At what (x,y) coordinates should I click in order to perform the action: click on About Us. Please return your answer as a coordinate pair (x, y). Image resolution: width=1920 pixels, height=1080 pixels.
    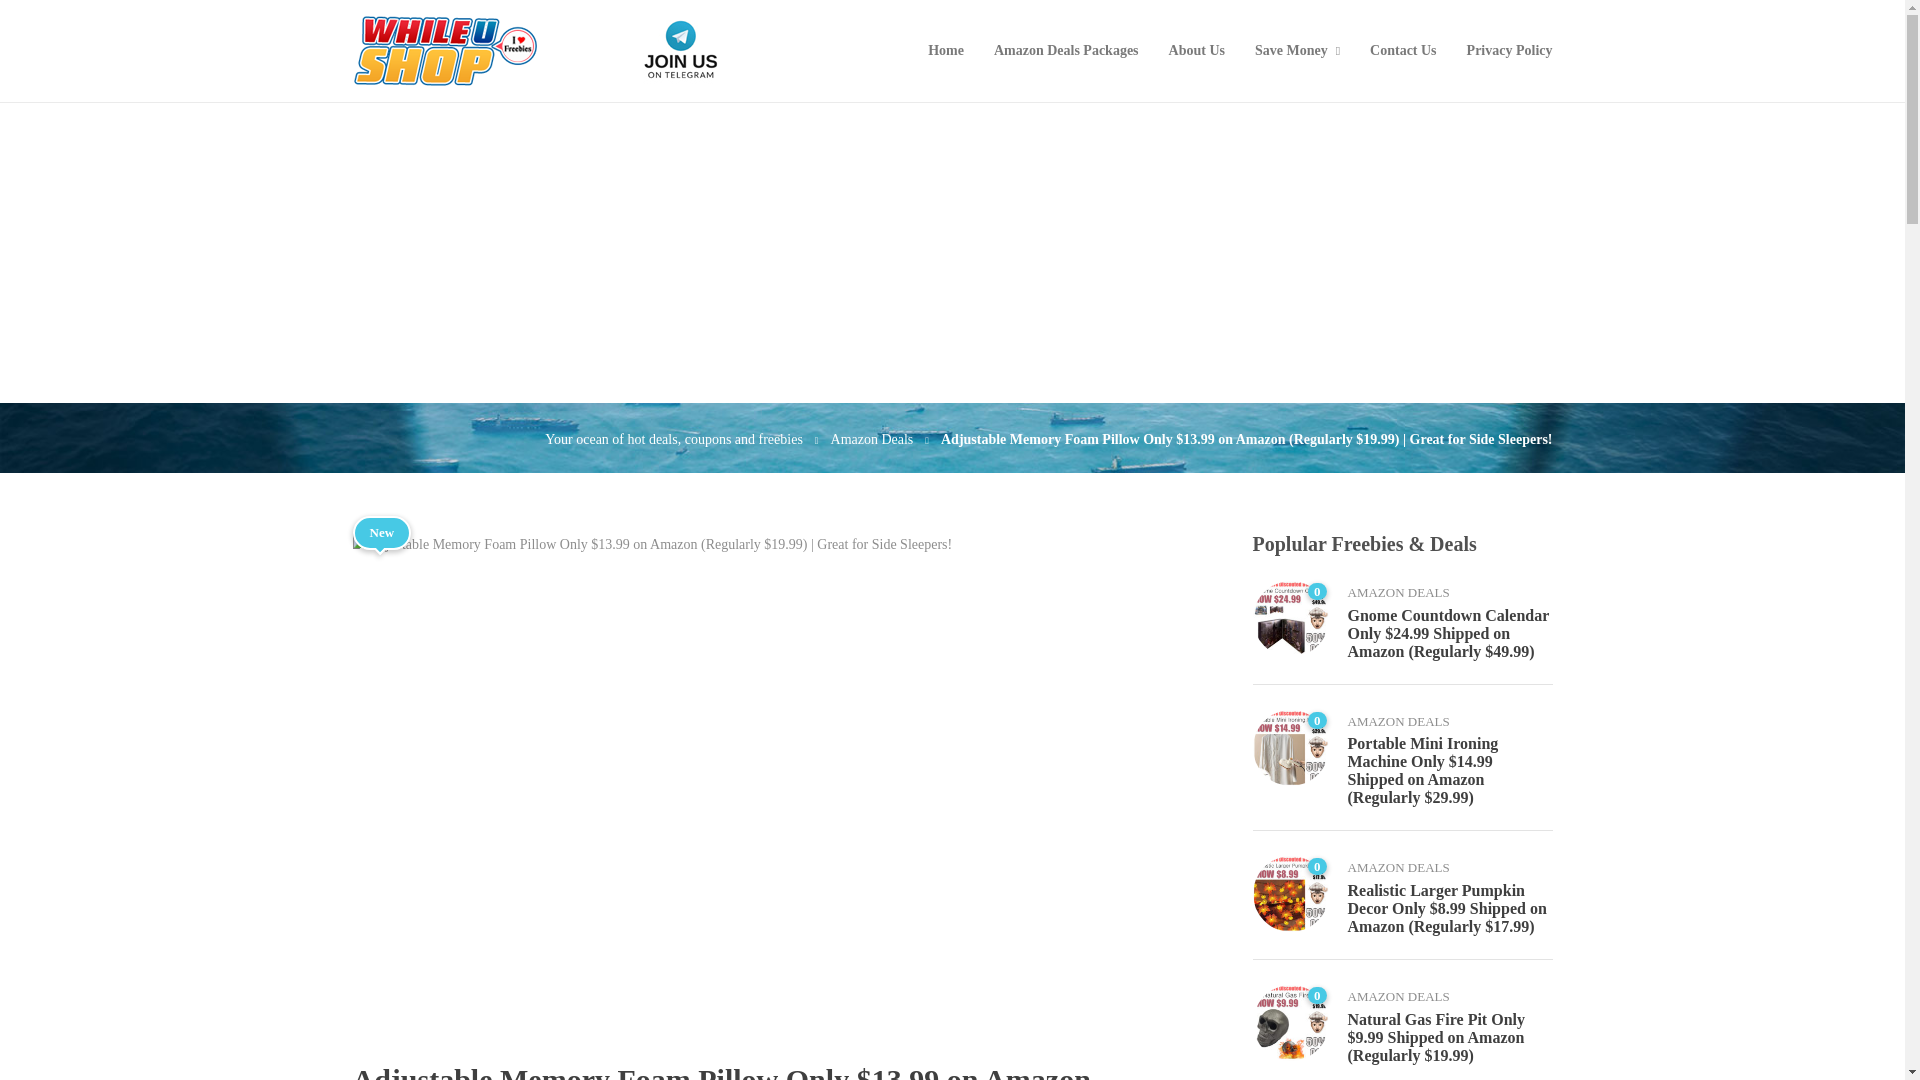
    Looking at the image, I should click on (1196, 51).